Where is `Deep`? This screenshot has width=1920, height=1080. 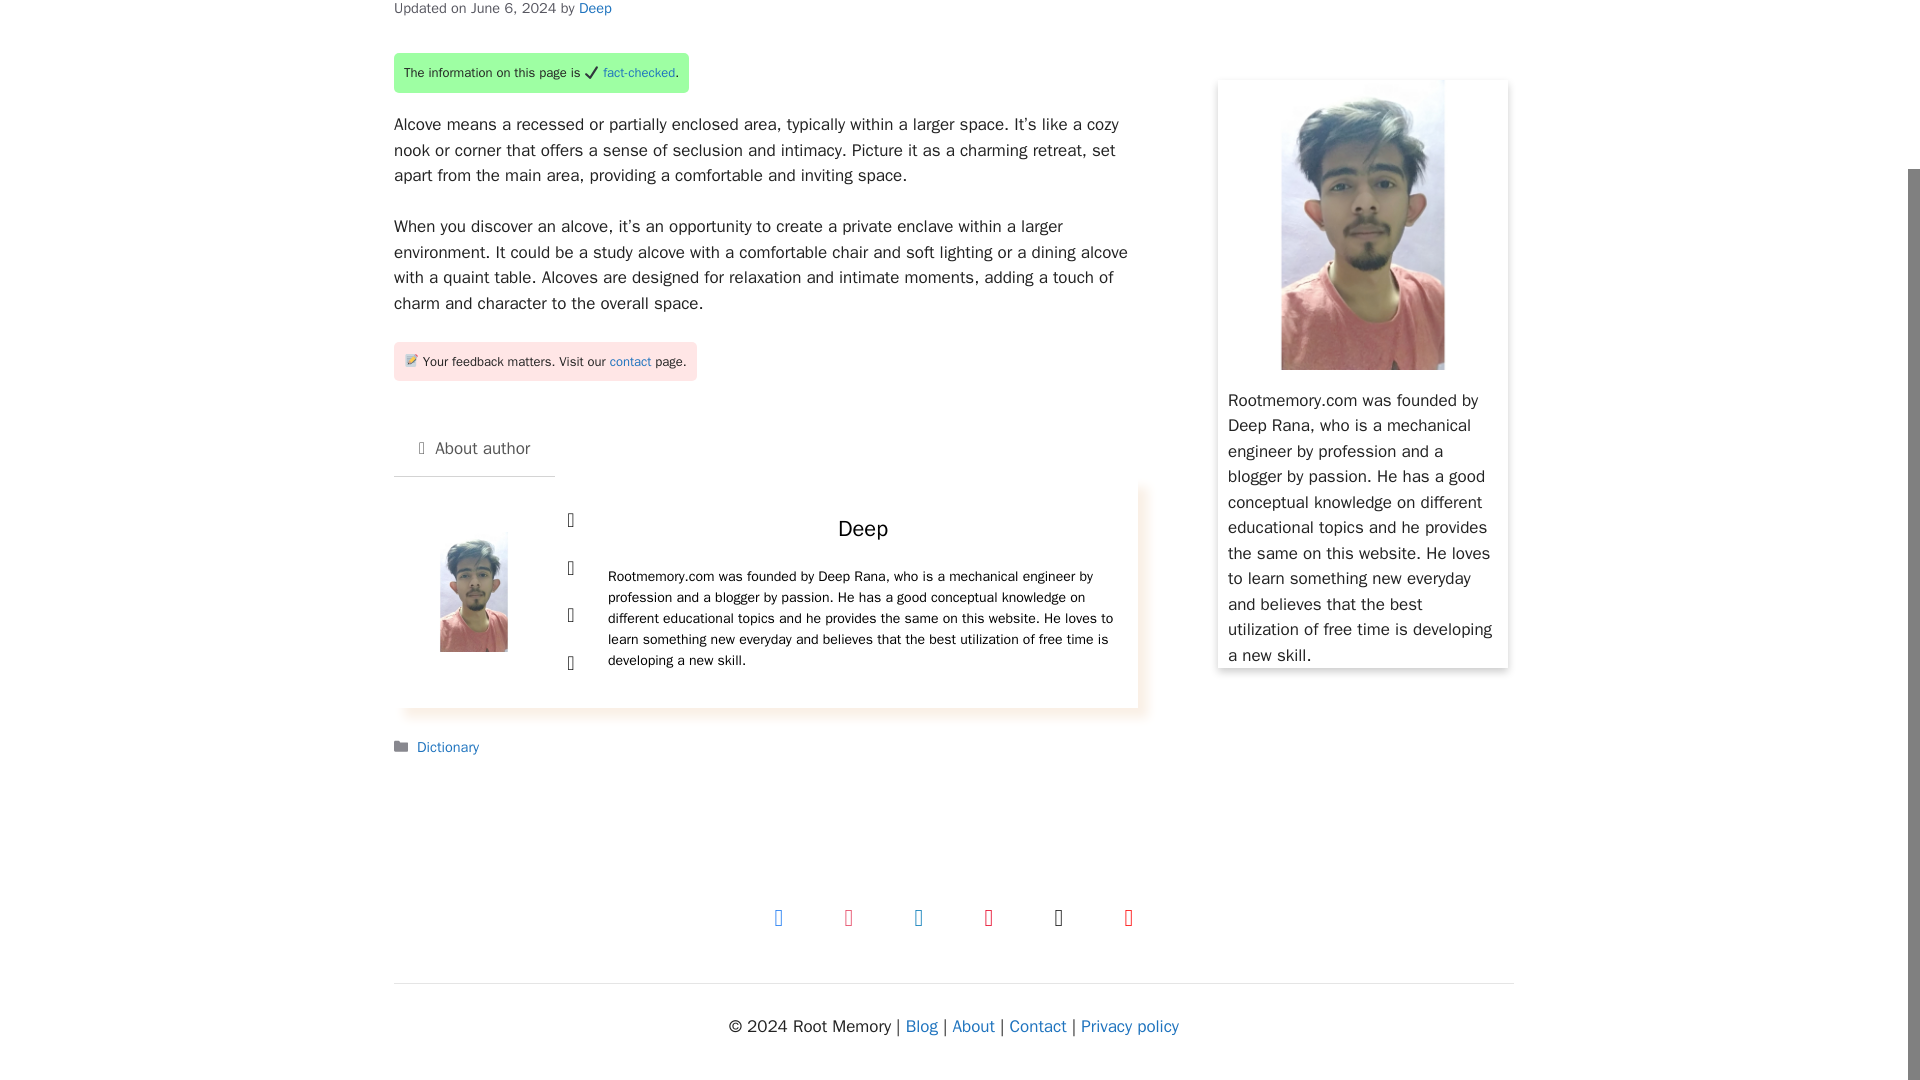 Deep is located at coordinates (596, 8).